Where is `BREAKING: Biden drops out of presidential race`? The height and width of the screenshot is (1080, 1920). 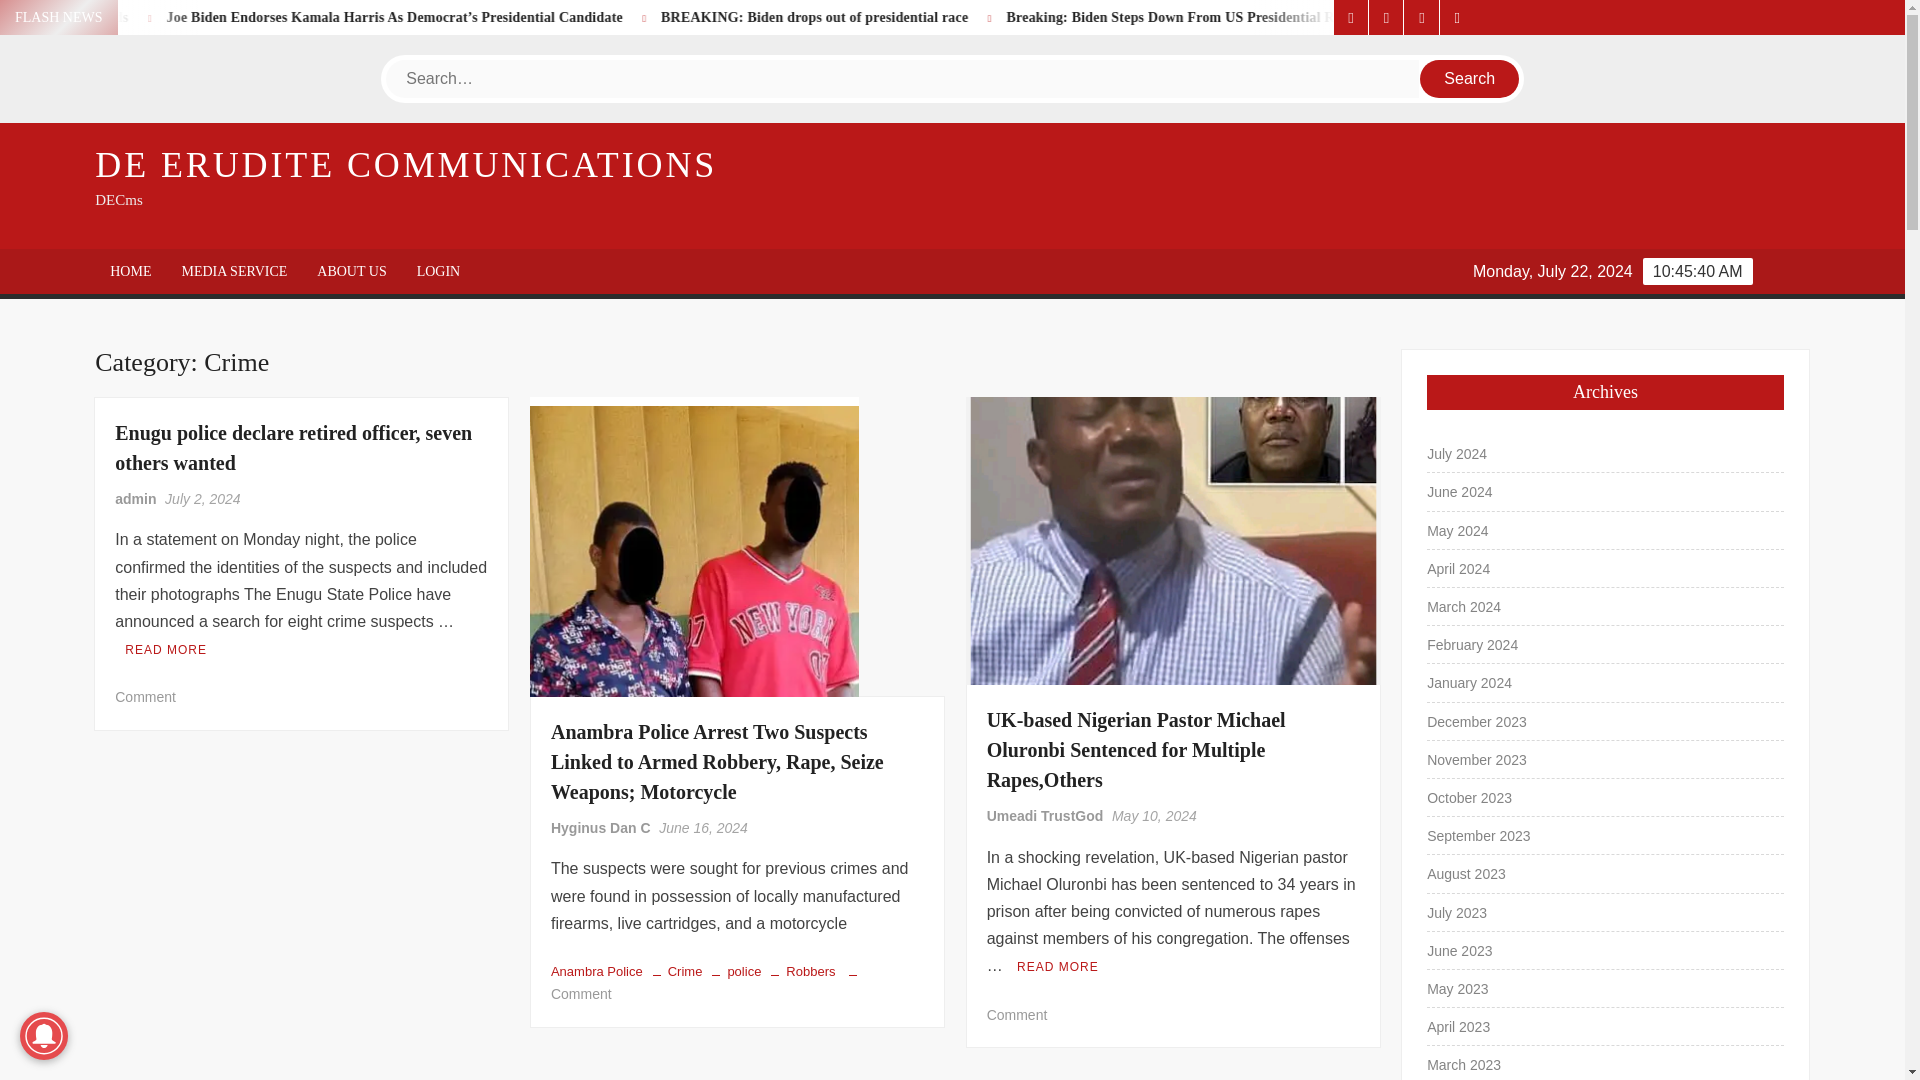
BREAKING: Biden drops out of presidential race is located at coordinates (1060, 16).